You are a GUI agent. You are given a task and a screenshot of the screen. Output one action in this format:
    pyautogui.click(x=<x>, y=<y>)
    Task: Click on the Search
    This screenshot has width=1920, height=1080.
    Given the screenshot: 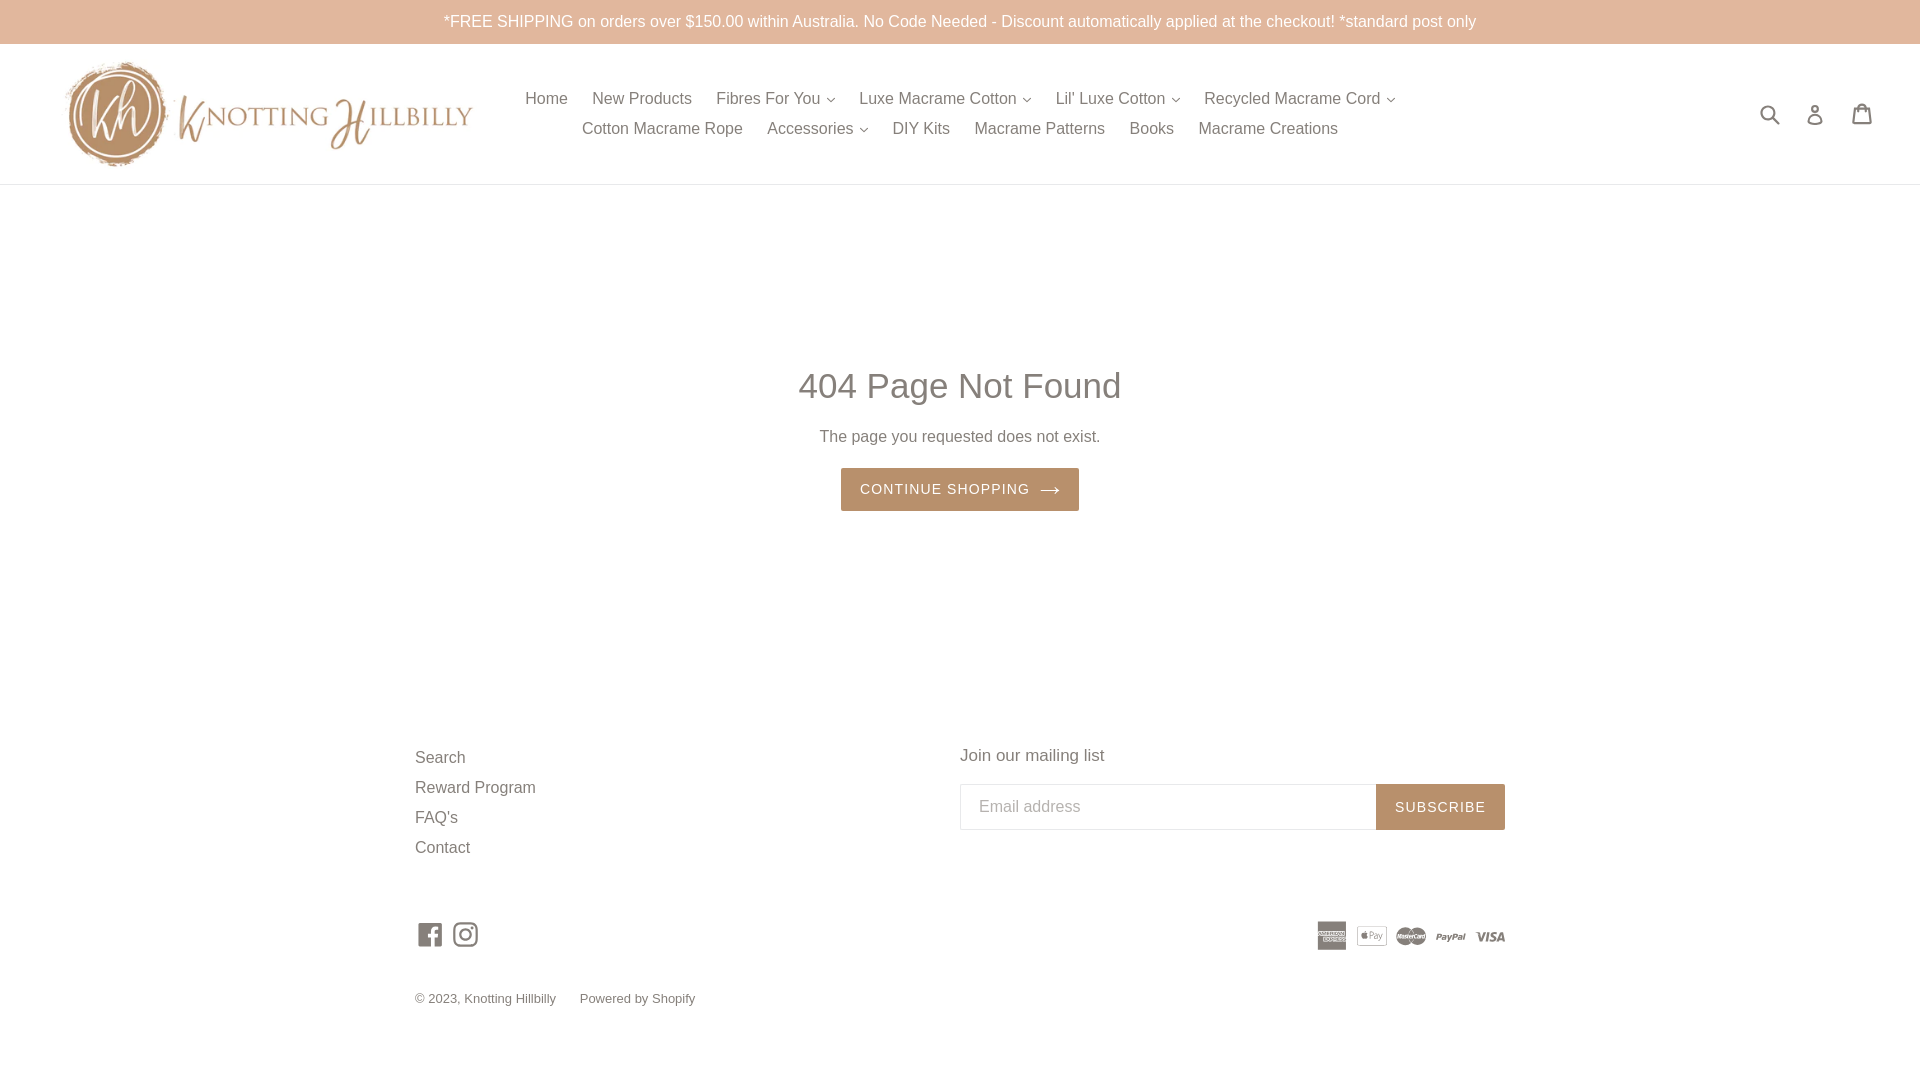 What is the action you would take?
    pyautogui.click(x=440, y=758)
    